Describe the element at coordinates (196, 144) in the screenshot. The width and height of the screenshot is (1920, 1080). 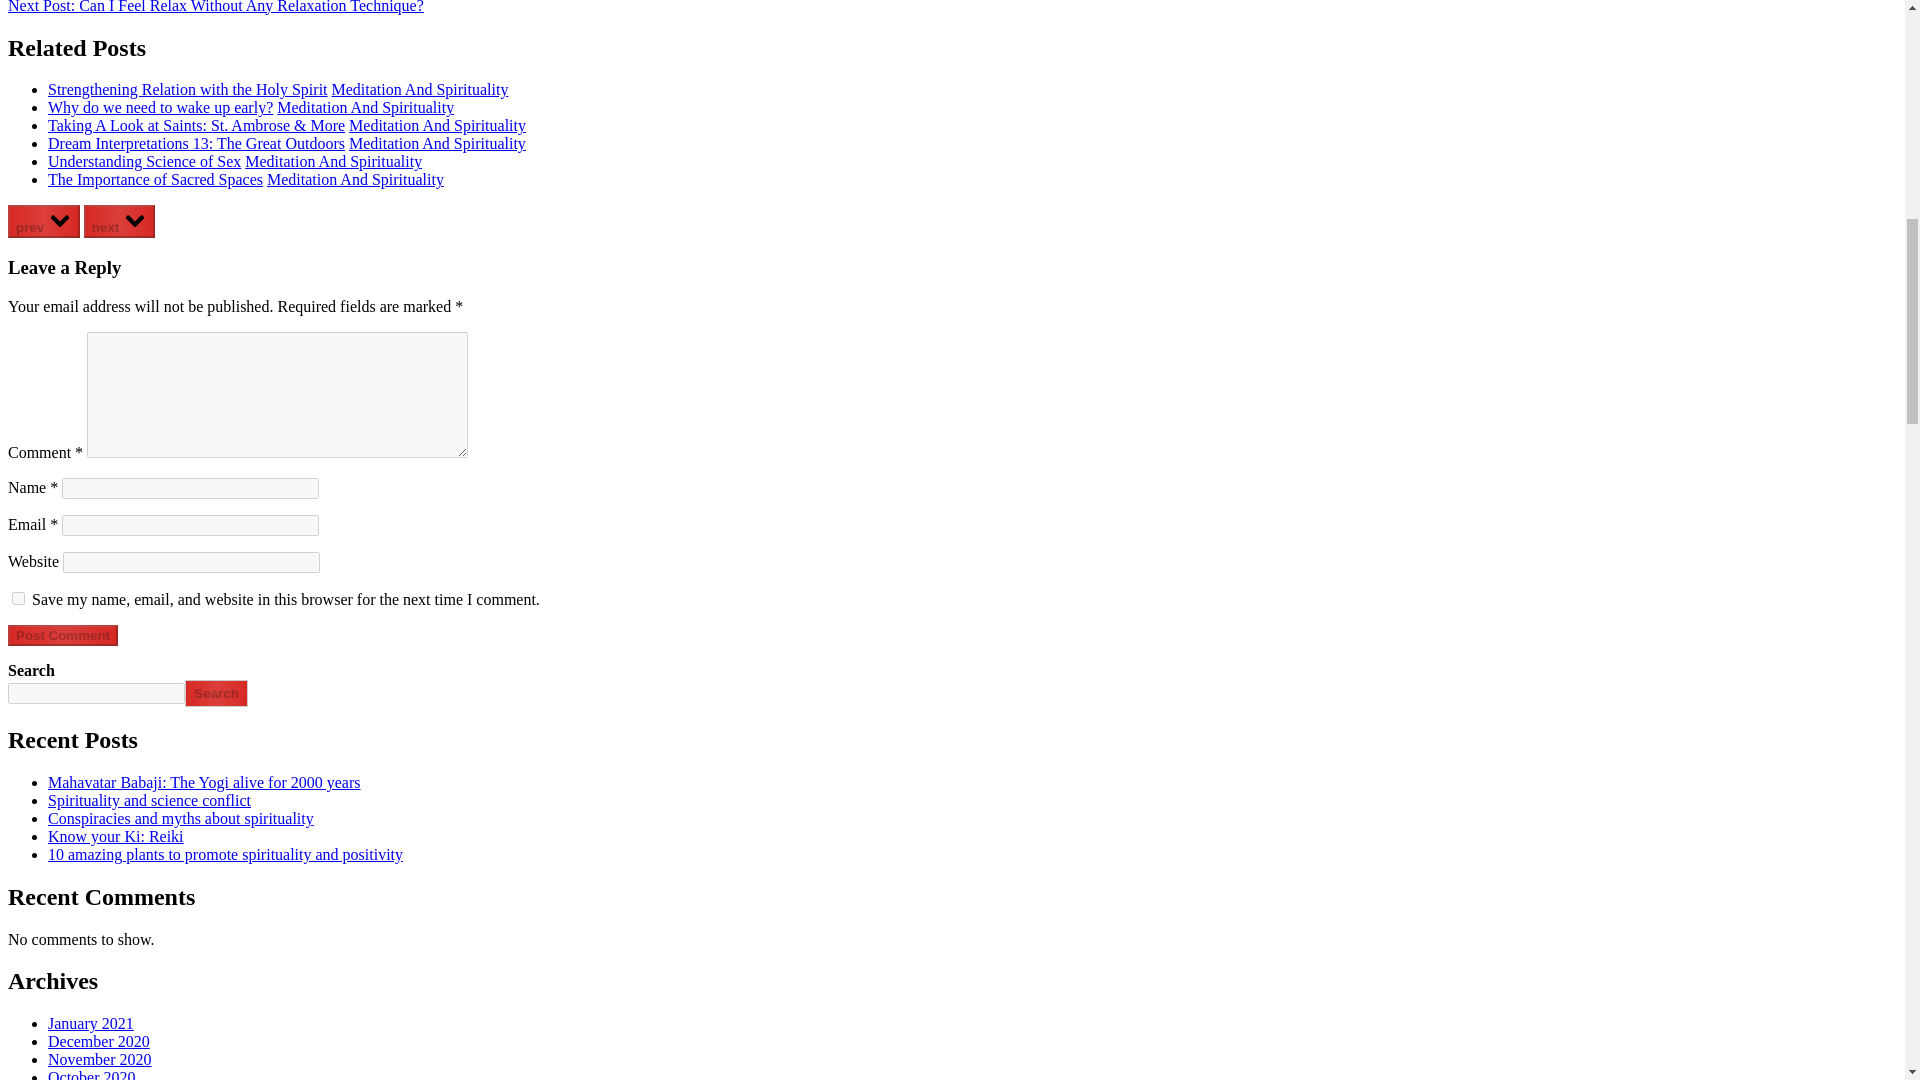
I see `Dream Interpretations 13: The Great Outdoors` at that location.